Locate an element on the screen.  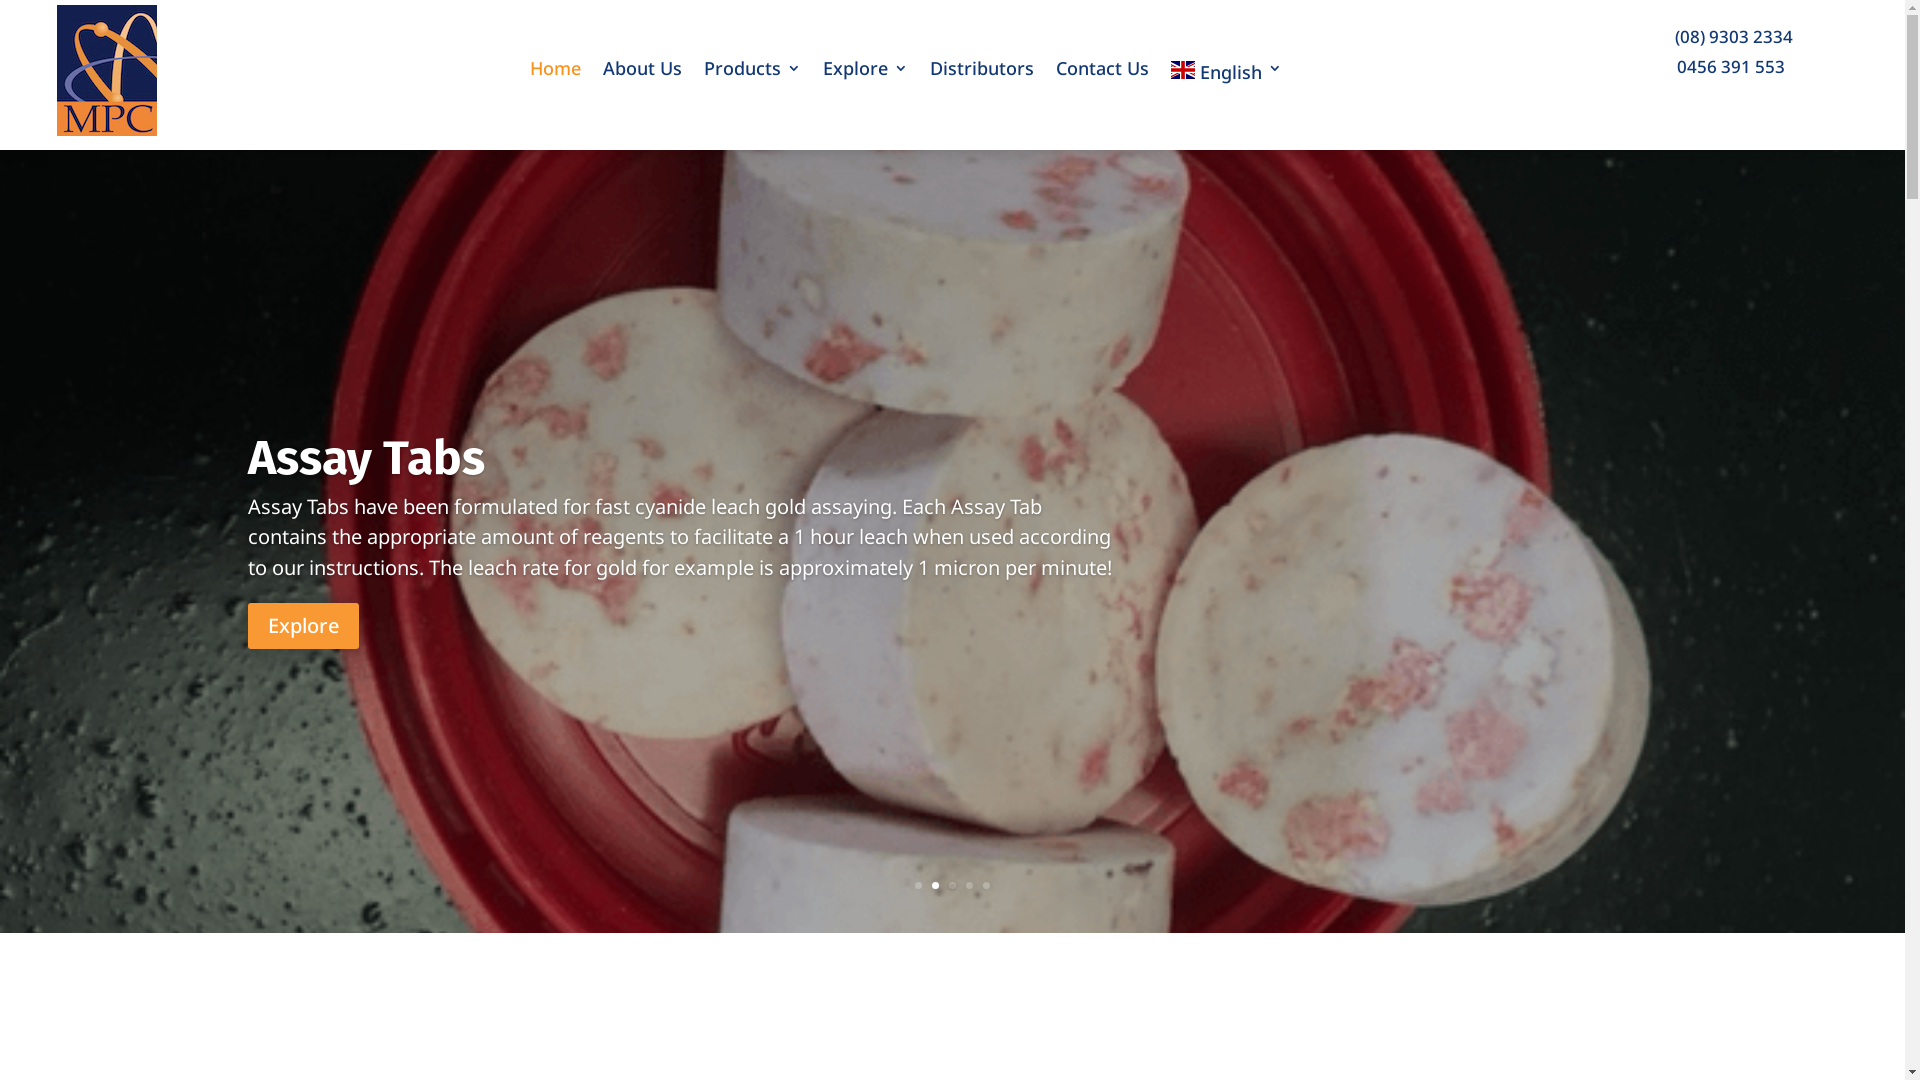
2 is located at coordinates (936, 886).